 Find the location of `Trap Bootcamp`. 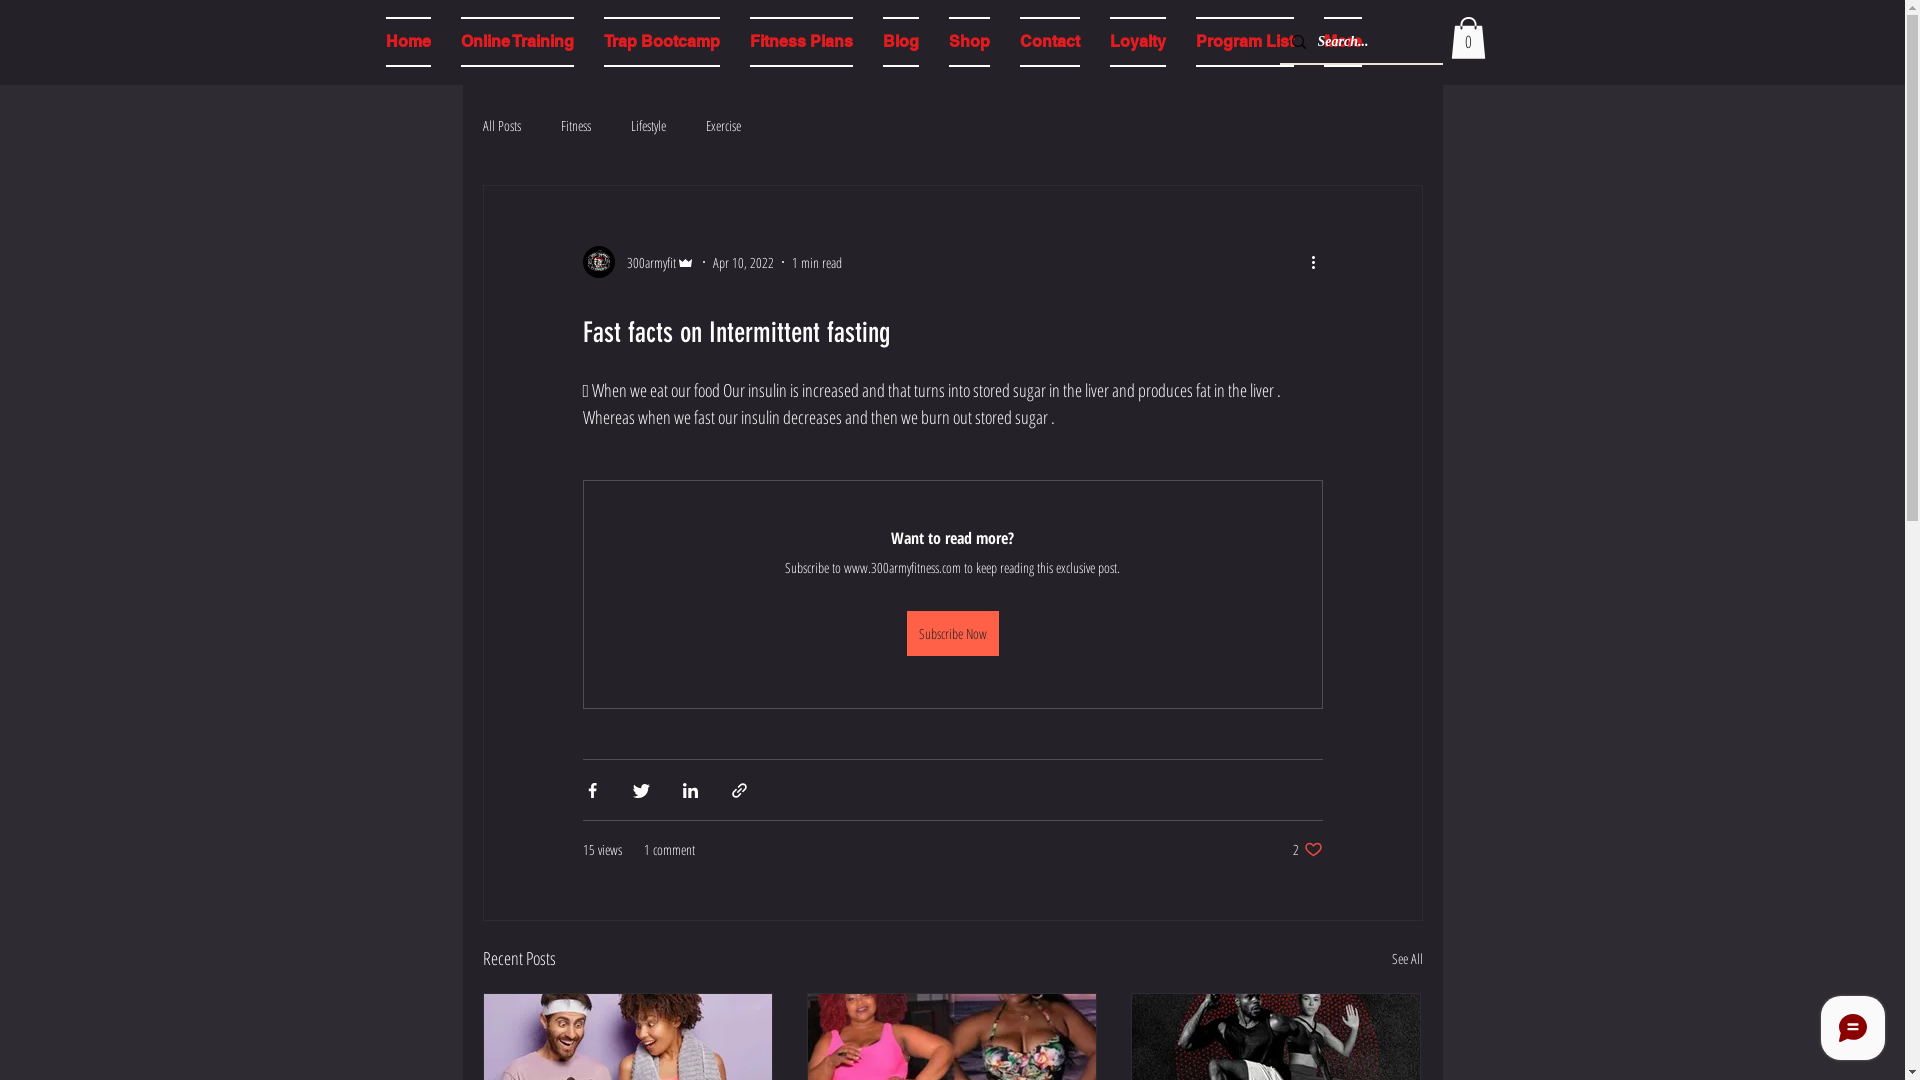

Trap Bootcamp is located at coordinates (661, 42).